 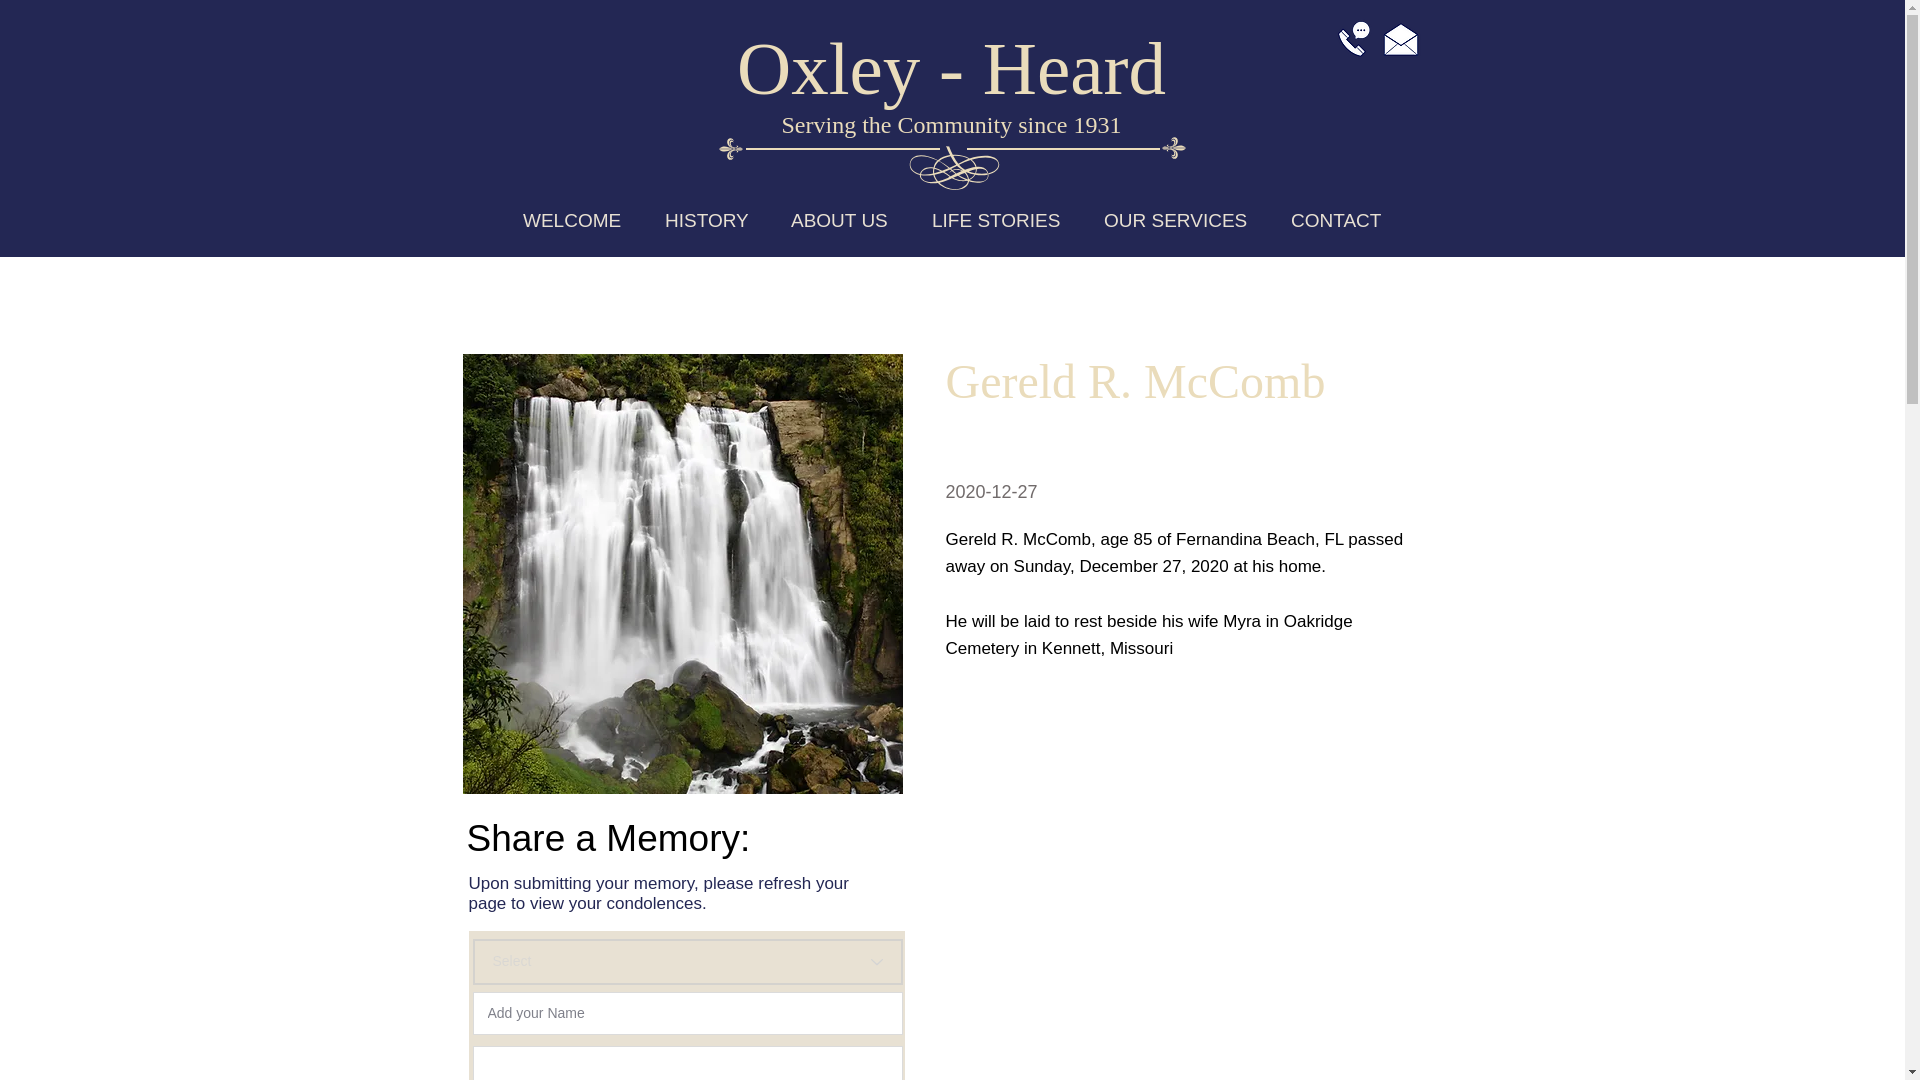 What do you see at coordinates (1336, 220) in the screenshot?
I see `CONTACT` at bounding box center [1336, 220].